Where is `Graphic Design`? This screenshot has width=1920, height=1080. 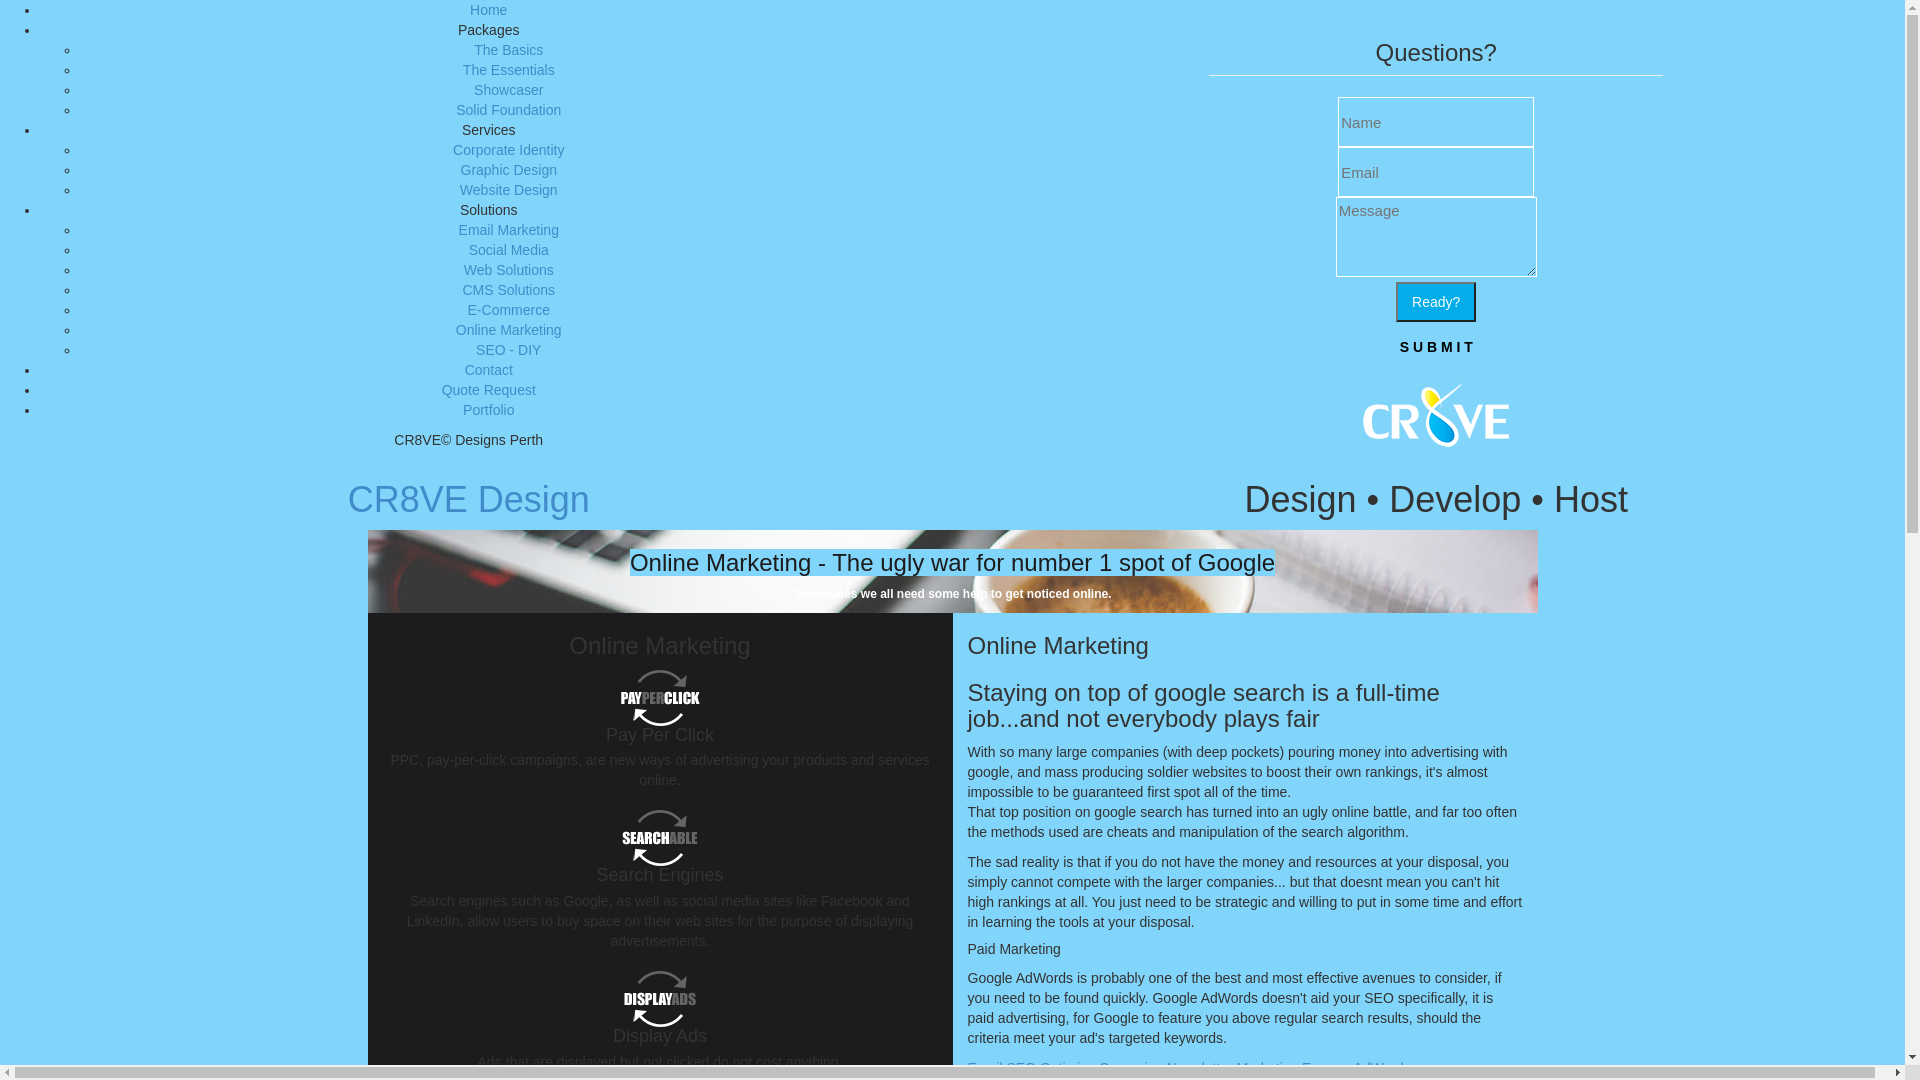 Graphic Design is located at coordinates (508, 170).